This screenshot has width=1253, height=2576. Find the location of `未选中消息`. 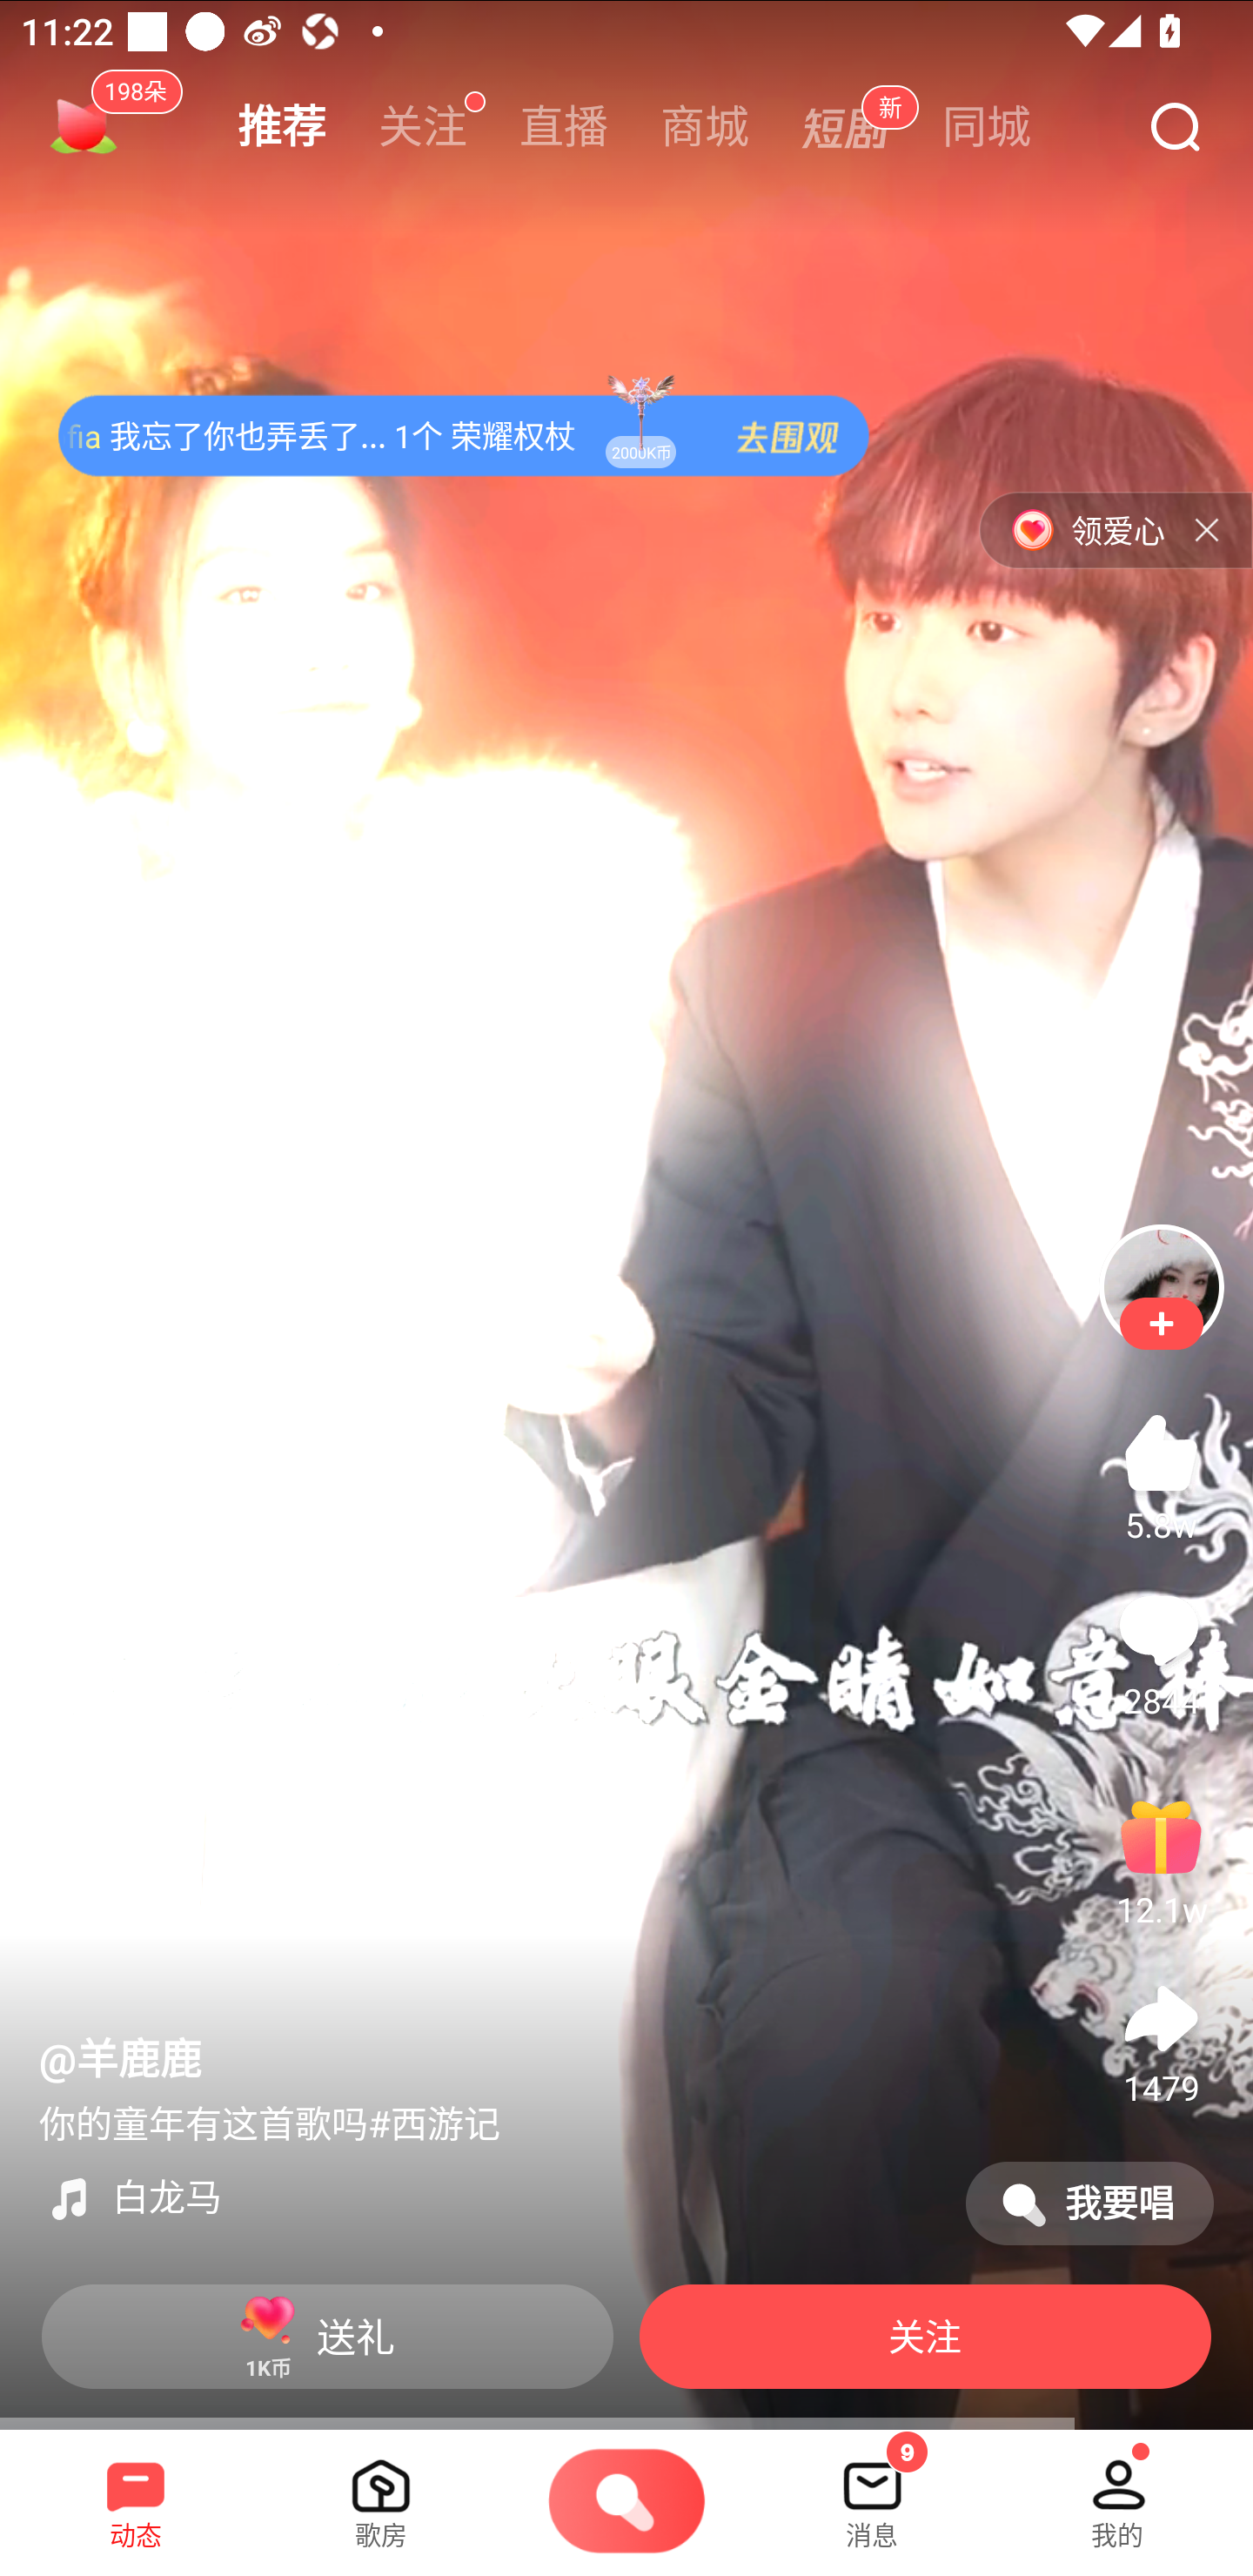

未选中消息 is located at coordinates (872, 2492).